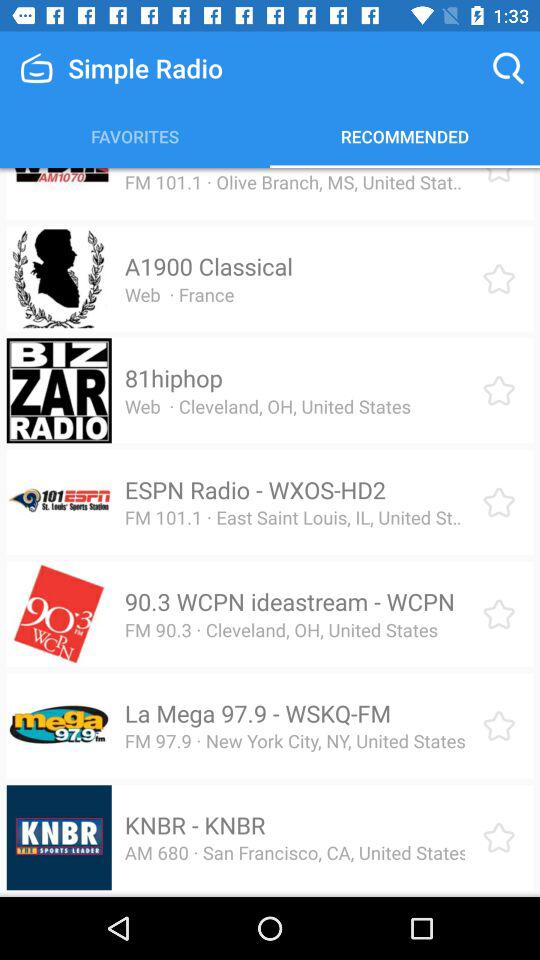  Describe the element at coordinates (194, 825) in the screenshot. I see `scroll to the knbr - knbr icon` at that location.